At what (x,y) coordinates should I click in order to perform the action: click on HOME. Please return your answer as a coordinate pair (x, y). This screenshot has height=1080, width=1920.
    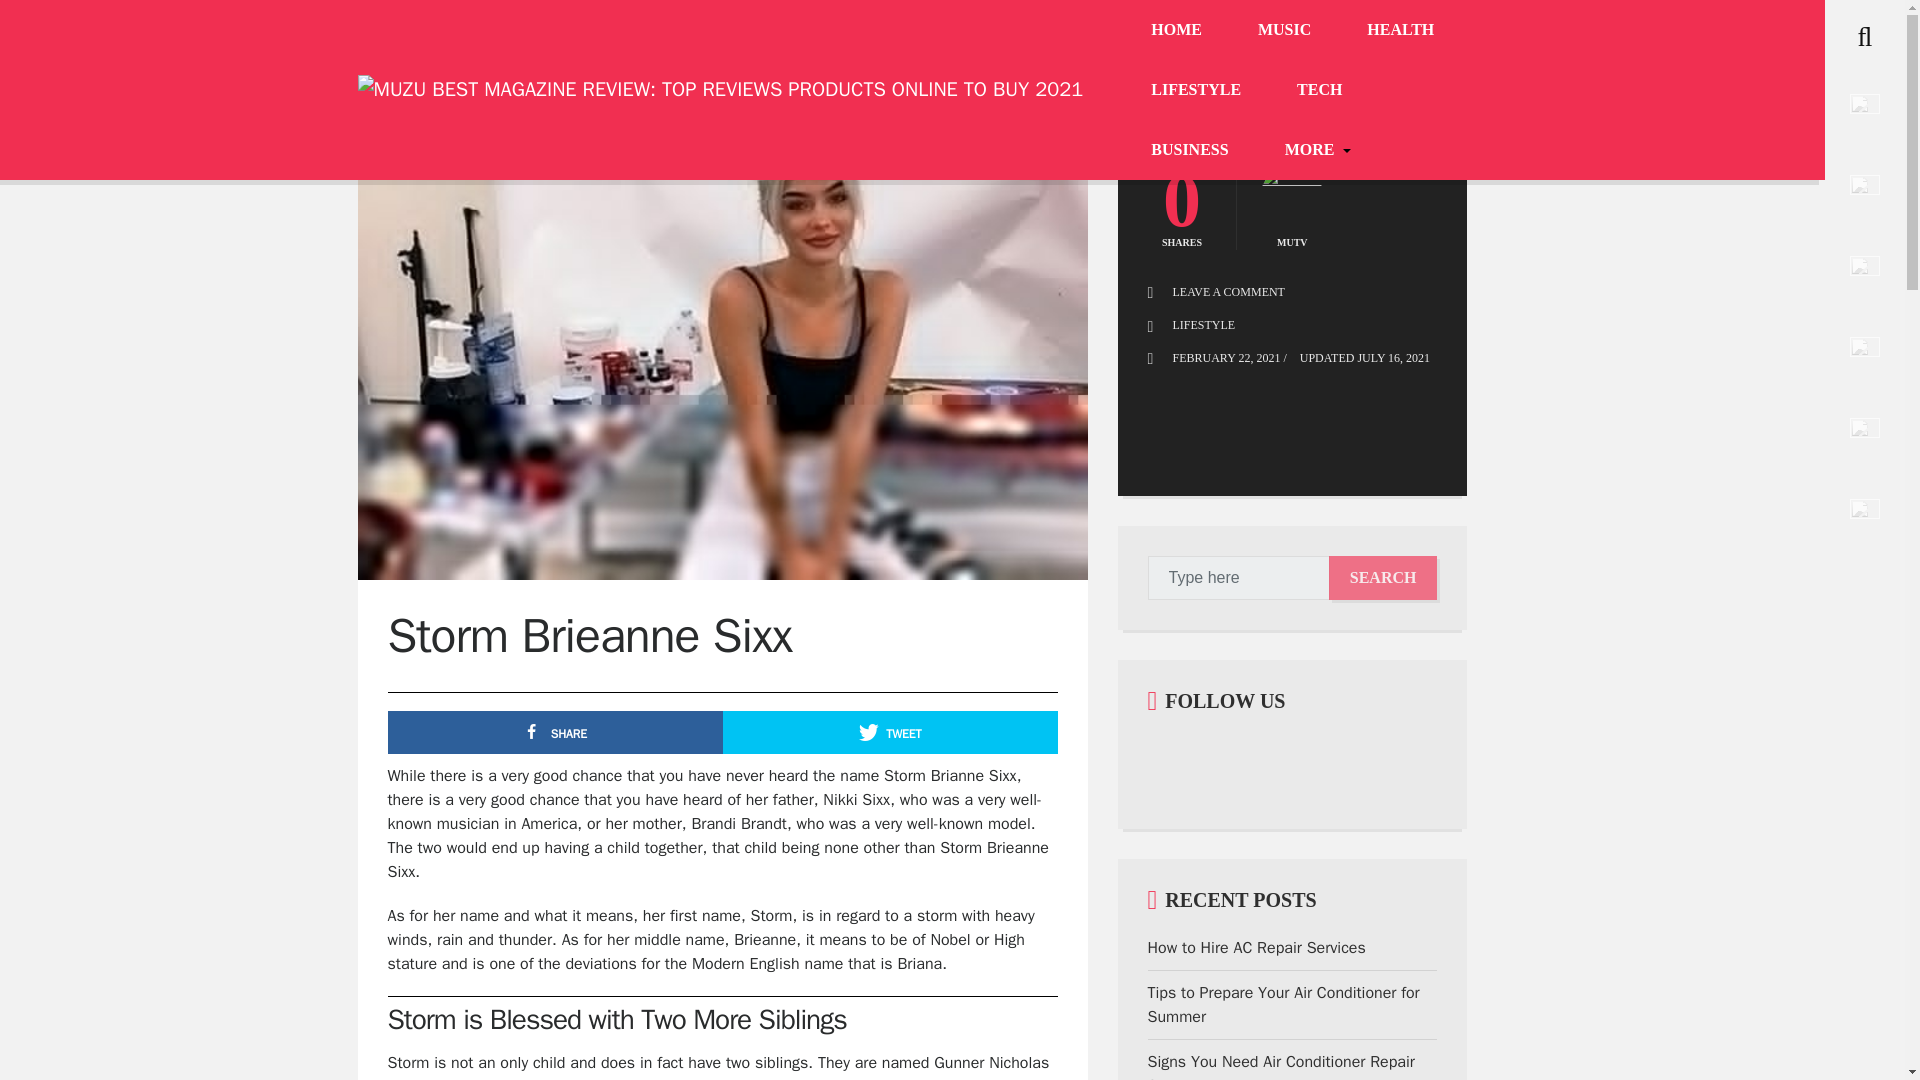
    Looking at the image, I should click on (1176, 29).